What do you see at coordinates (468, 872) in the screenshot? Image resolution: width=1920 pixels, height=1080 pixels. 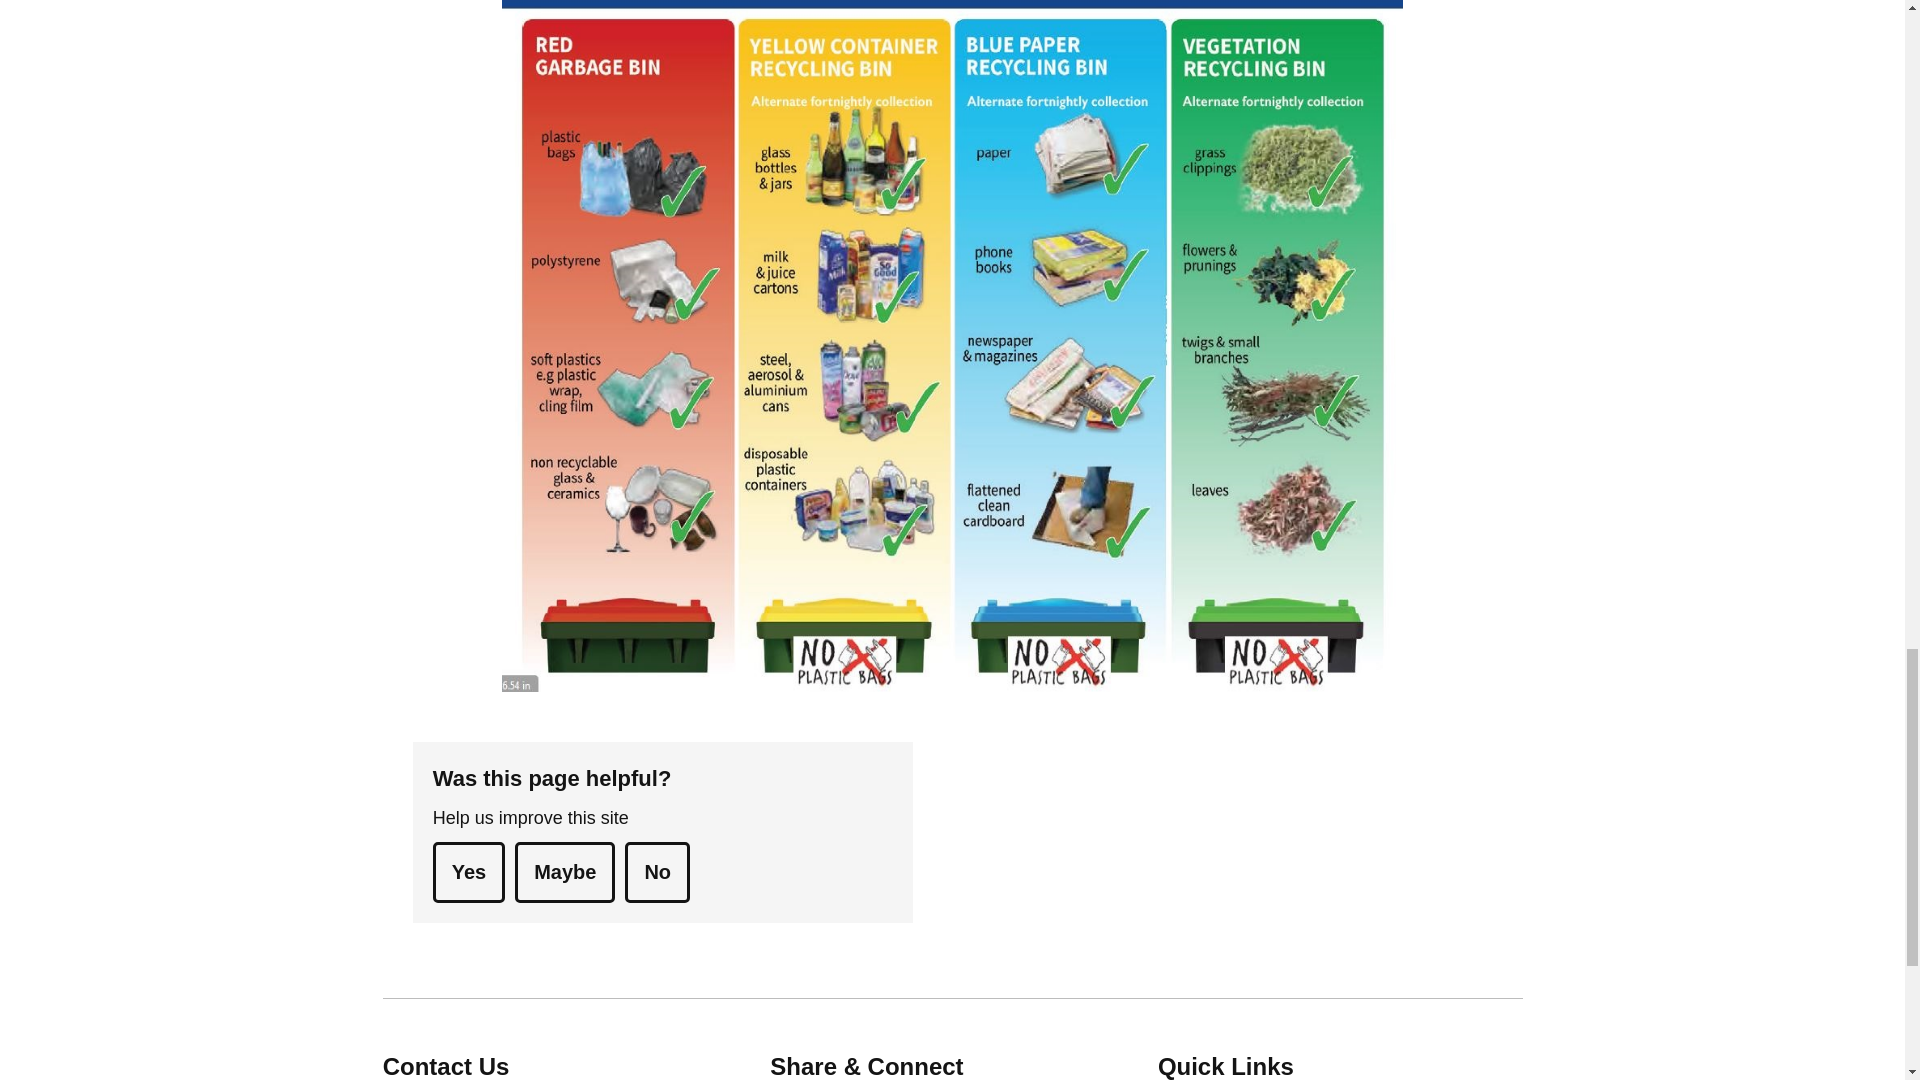 I see `Yes` at bounding box center [468, 872].